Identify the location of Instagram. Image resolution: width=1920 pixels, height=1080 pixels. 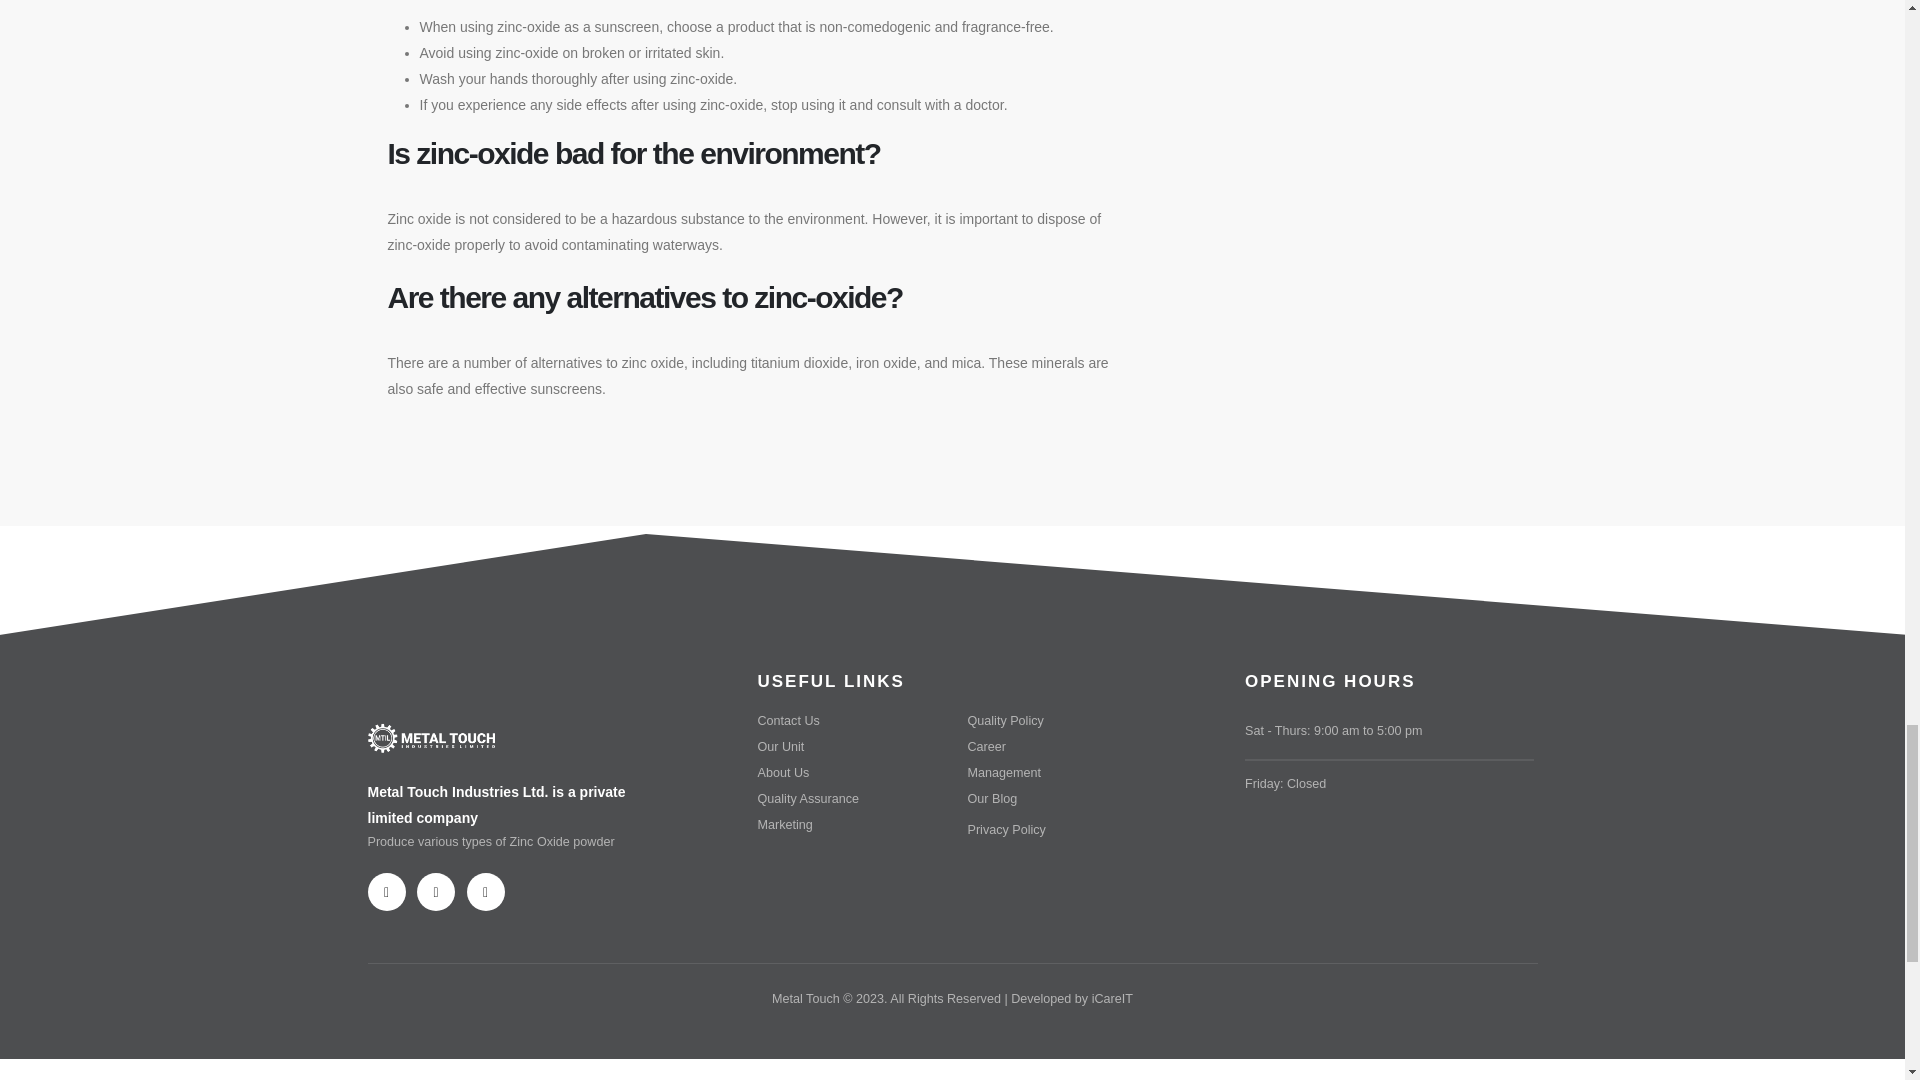
(484, 892).